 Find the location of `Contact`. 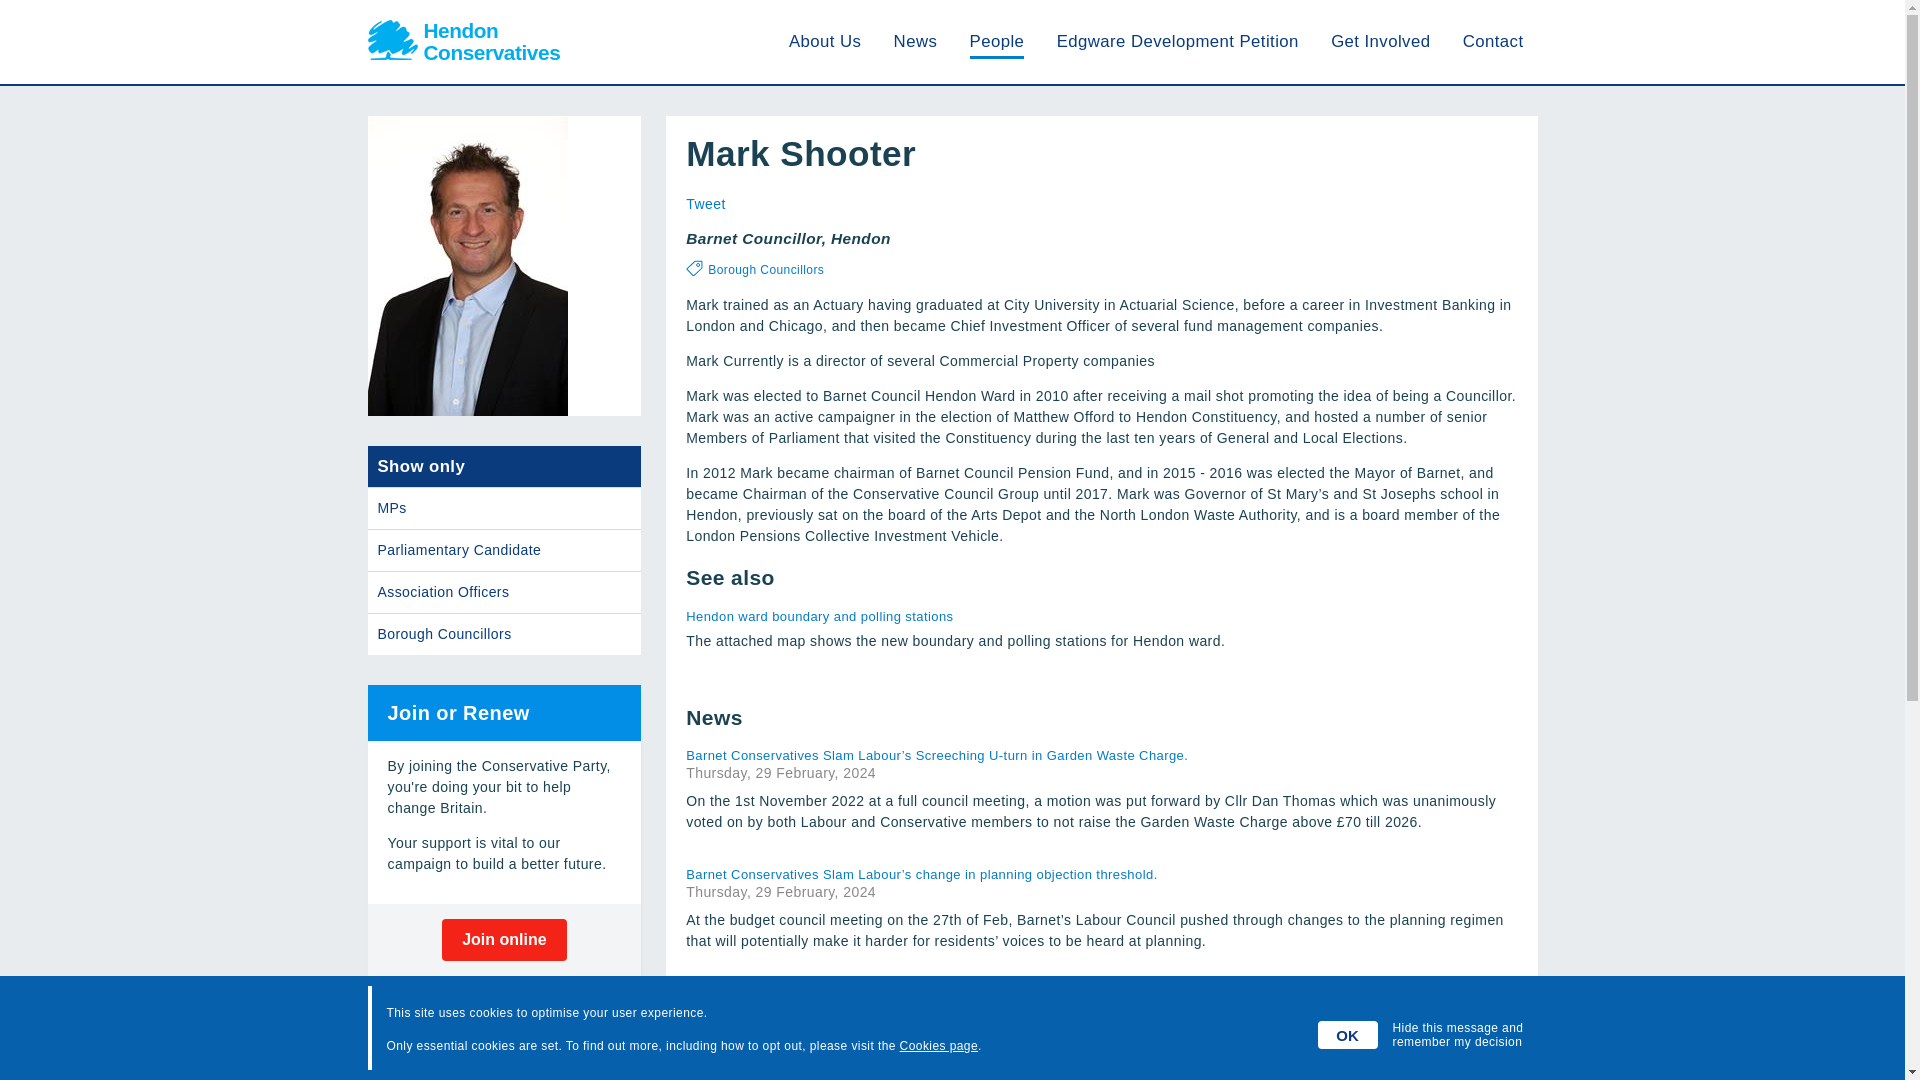

Contact is located at coordinates (1494, 41).